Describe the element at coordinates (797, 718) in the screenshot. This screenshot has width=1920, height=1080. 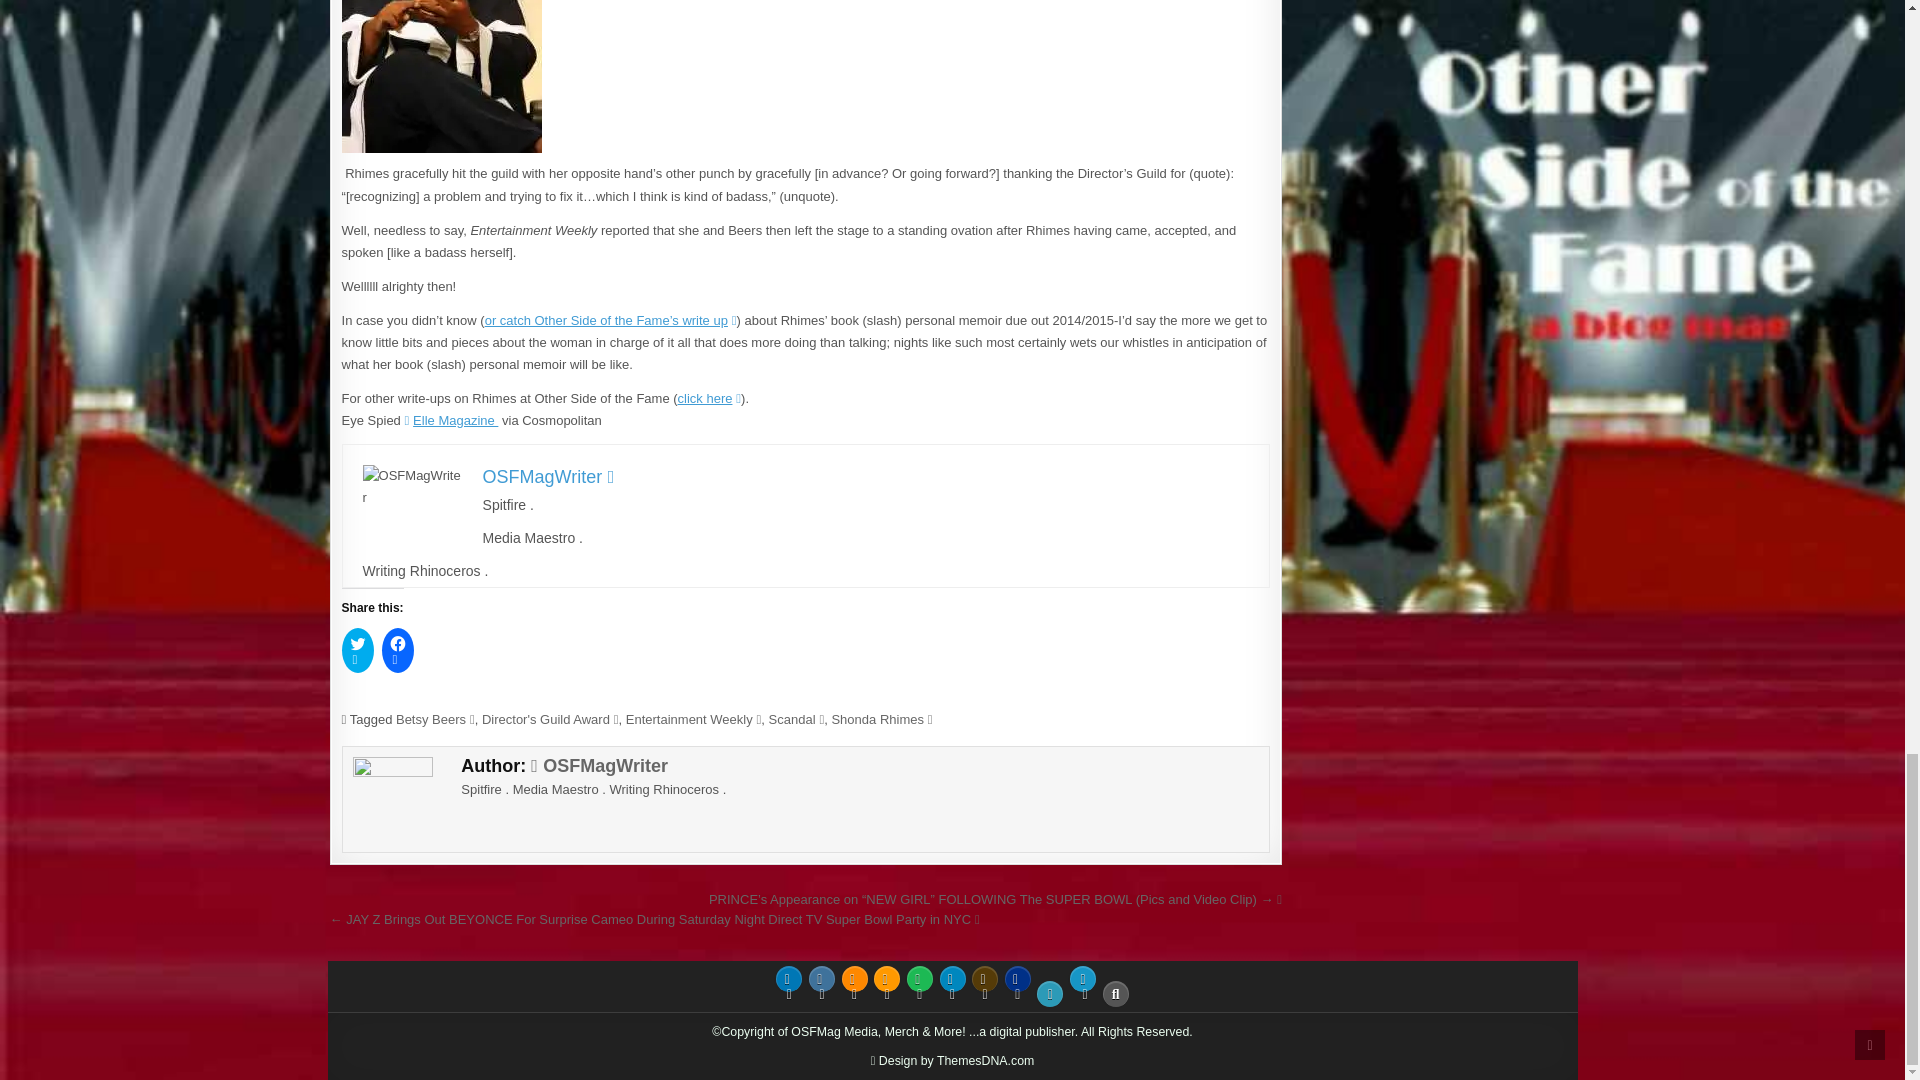
I see `Scandal` at that location.